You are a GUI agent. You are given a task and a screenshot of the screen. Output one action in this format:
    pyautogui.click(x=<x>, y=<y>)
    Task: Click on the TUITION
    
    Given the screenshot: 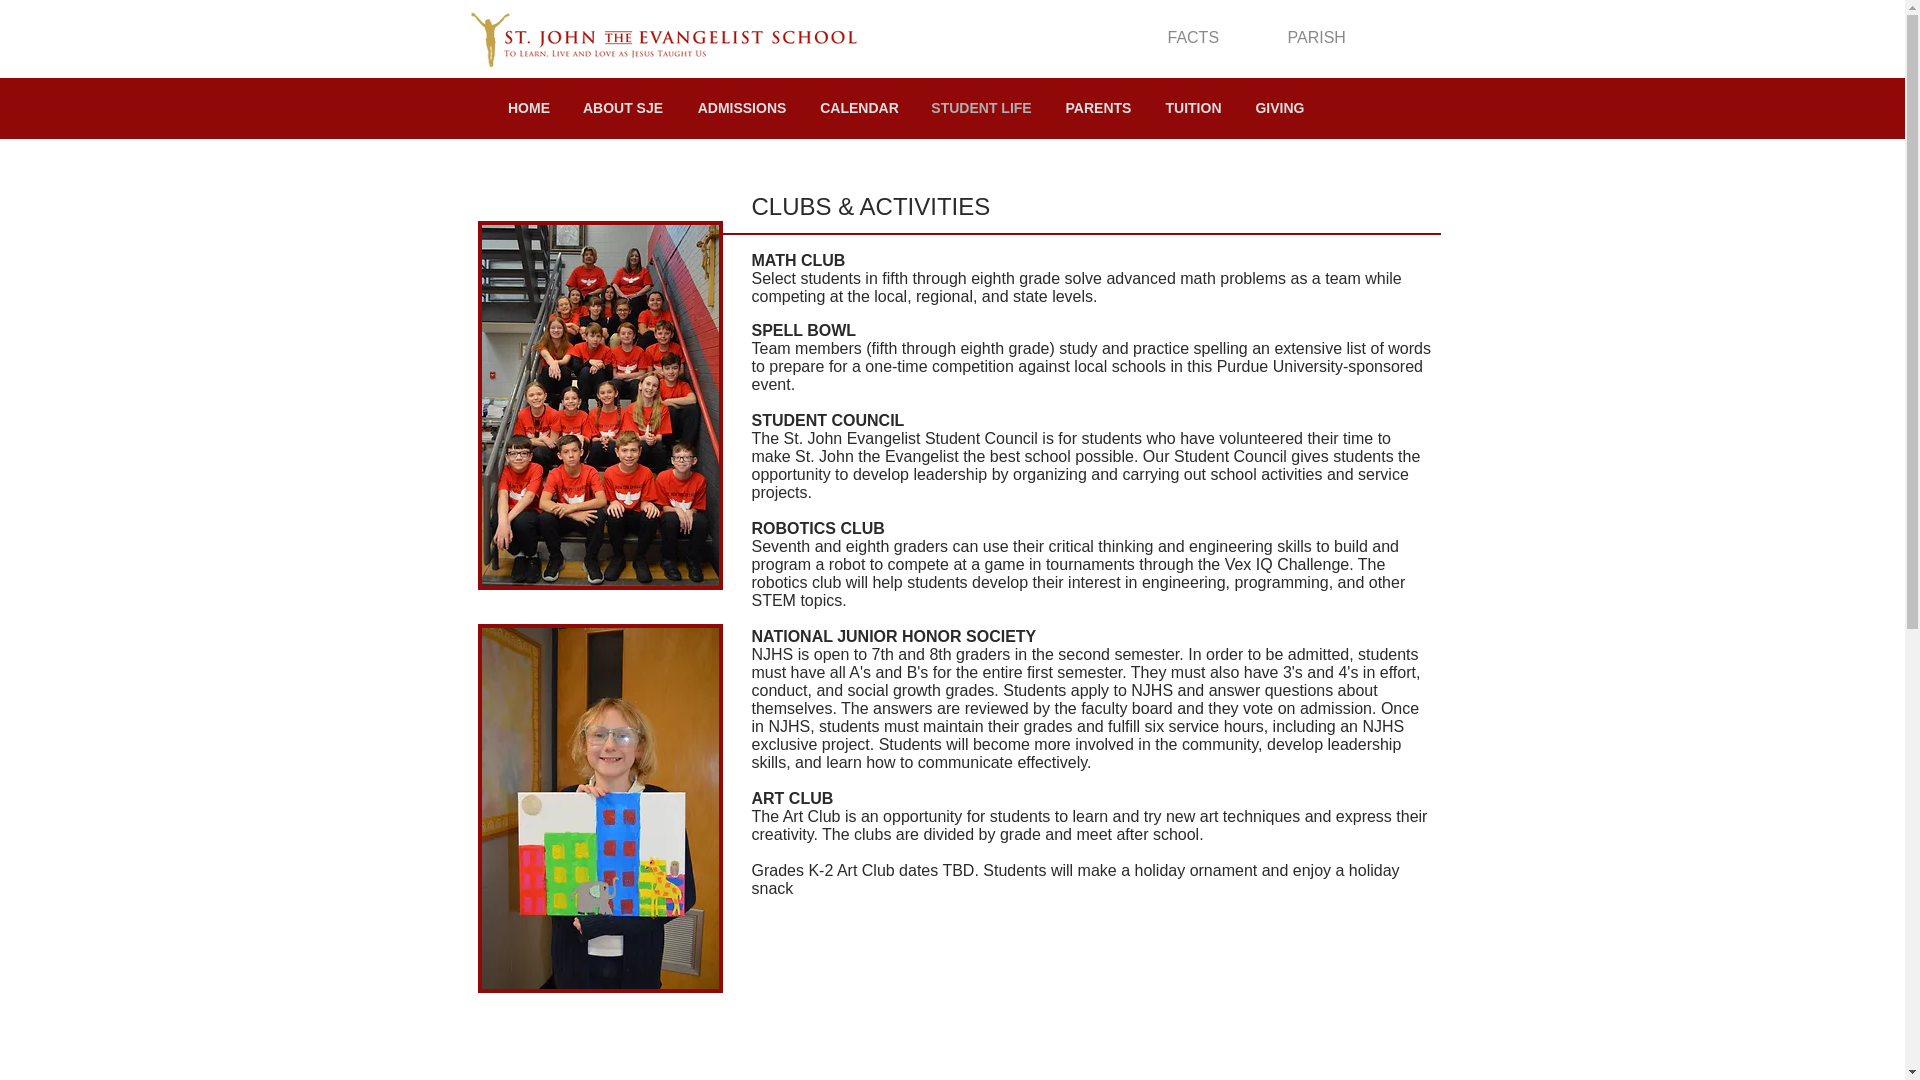 What is the action you would take?
    pyautogui.click(x=1193, y=108)
    